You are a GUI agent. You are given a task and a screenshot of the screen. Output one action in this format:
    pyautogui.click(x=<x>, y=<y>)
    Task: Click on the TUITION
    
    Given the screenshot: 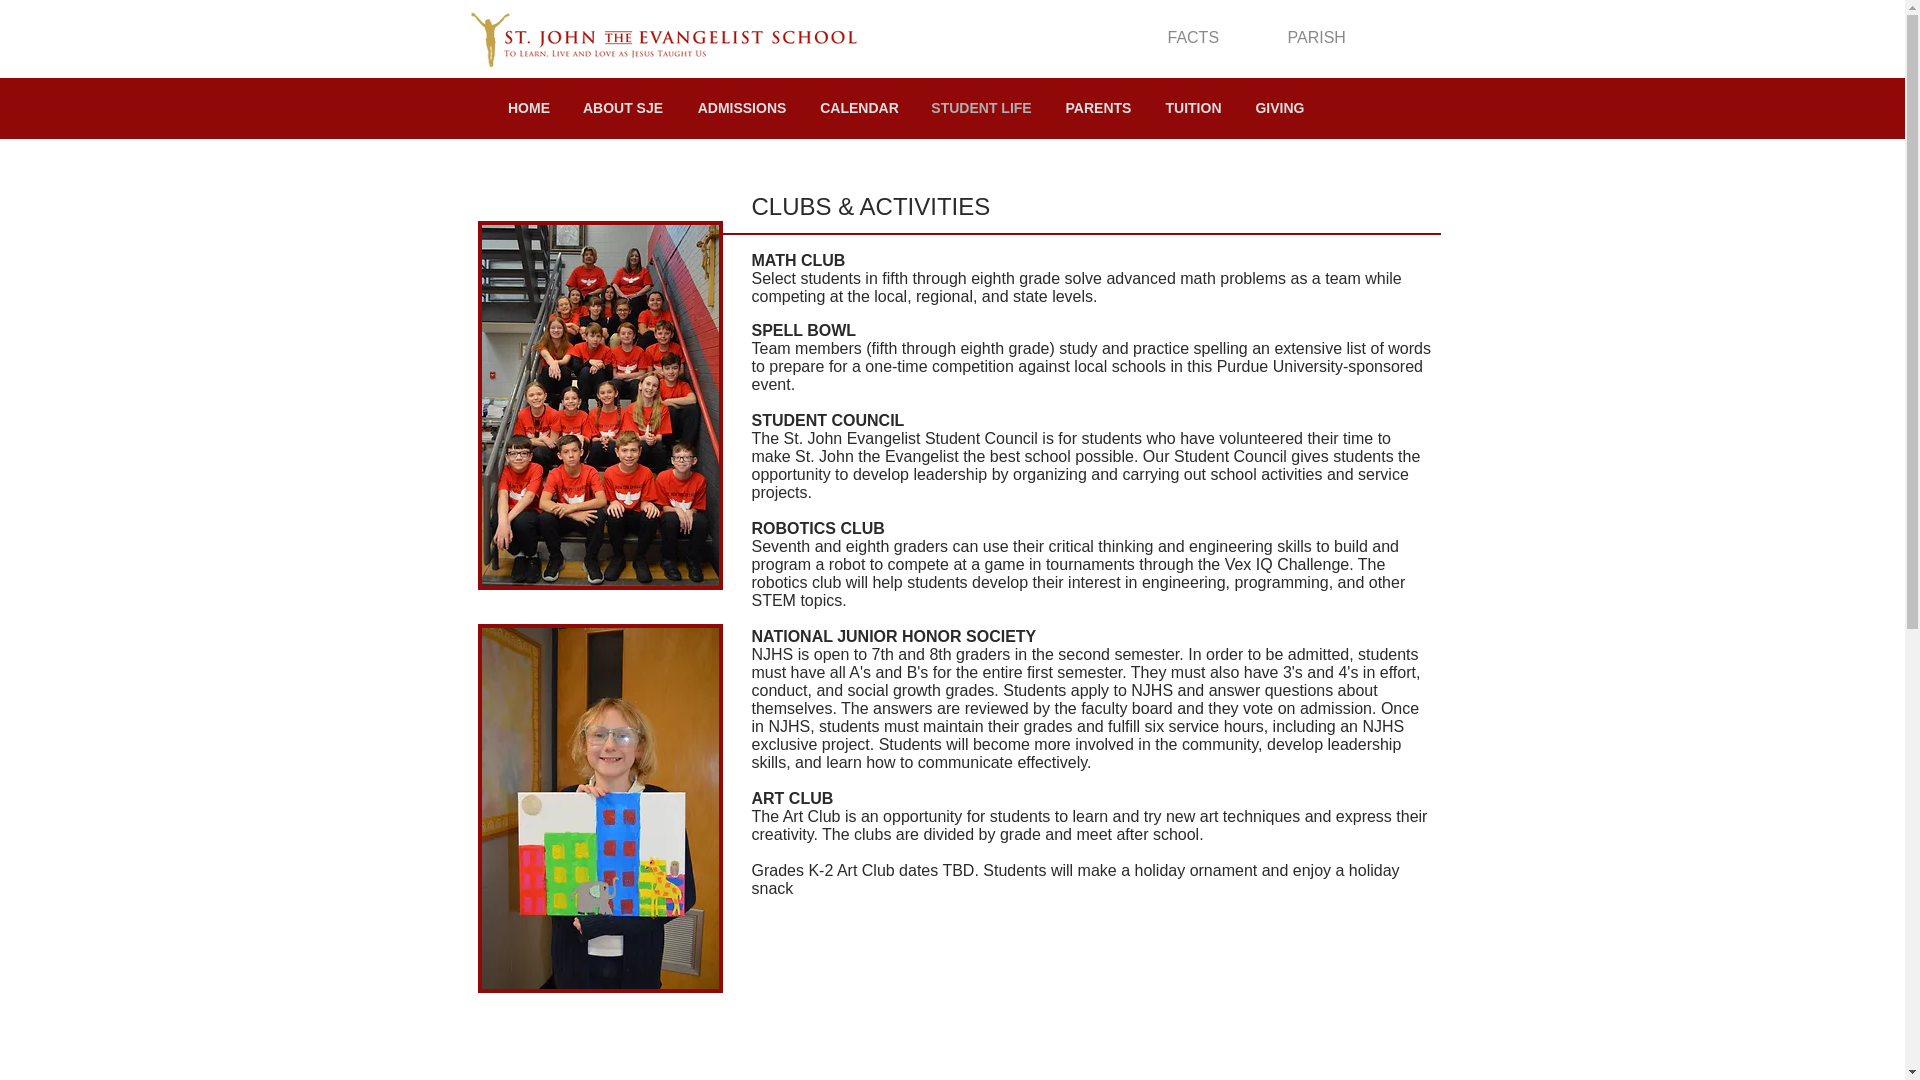 What is the action you would take?
    pyautogui.click(x=1193, y=108)
    